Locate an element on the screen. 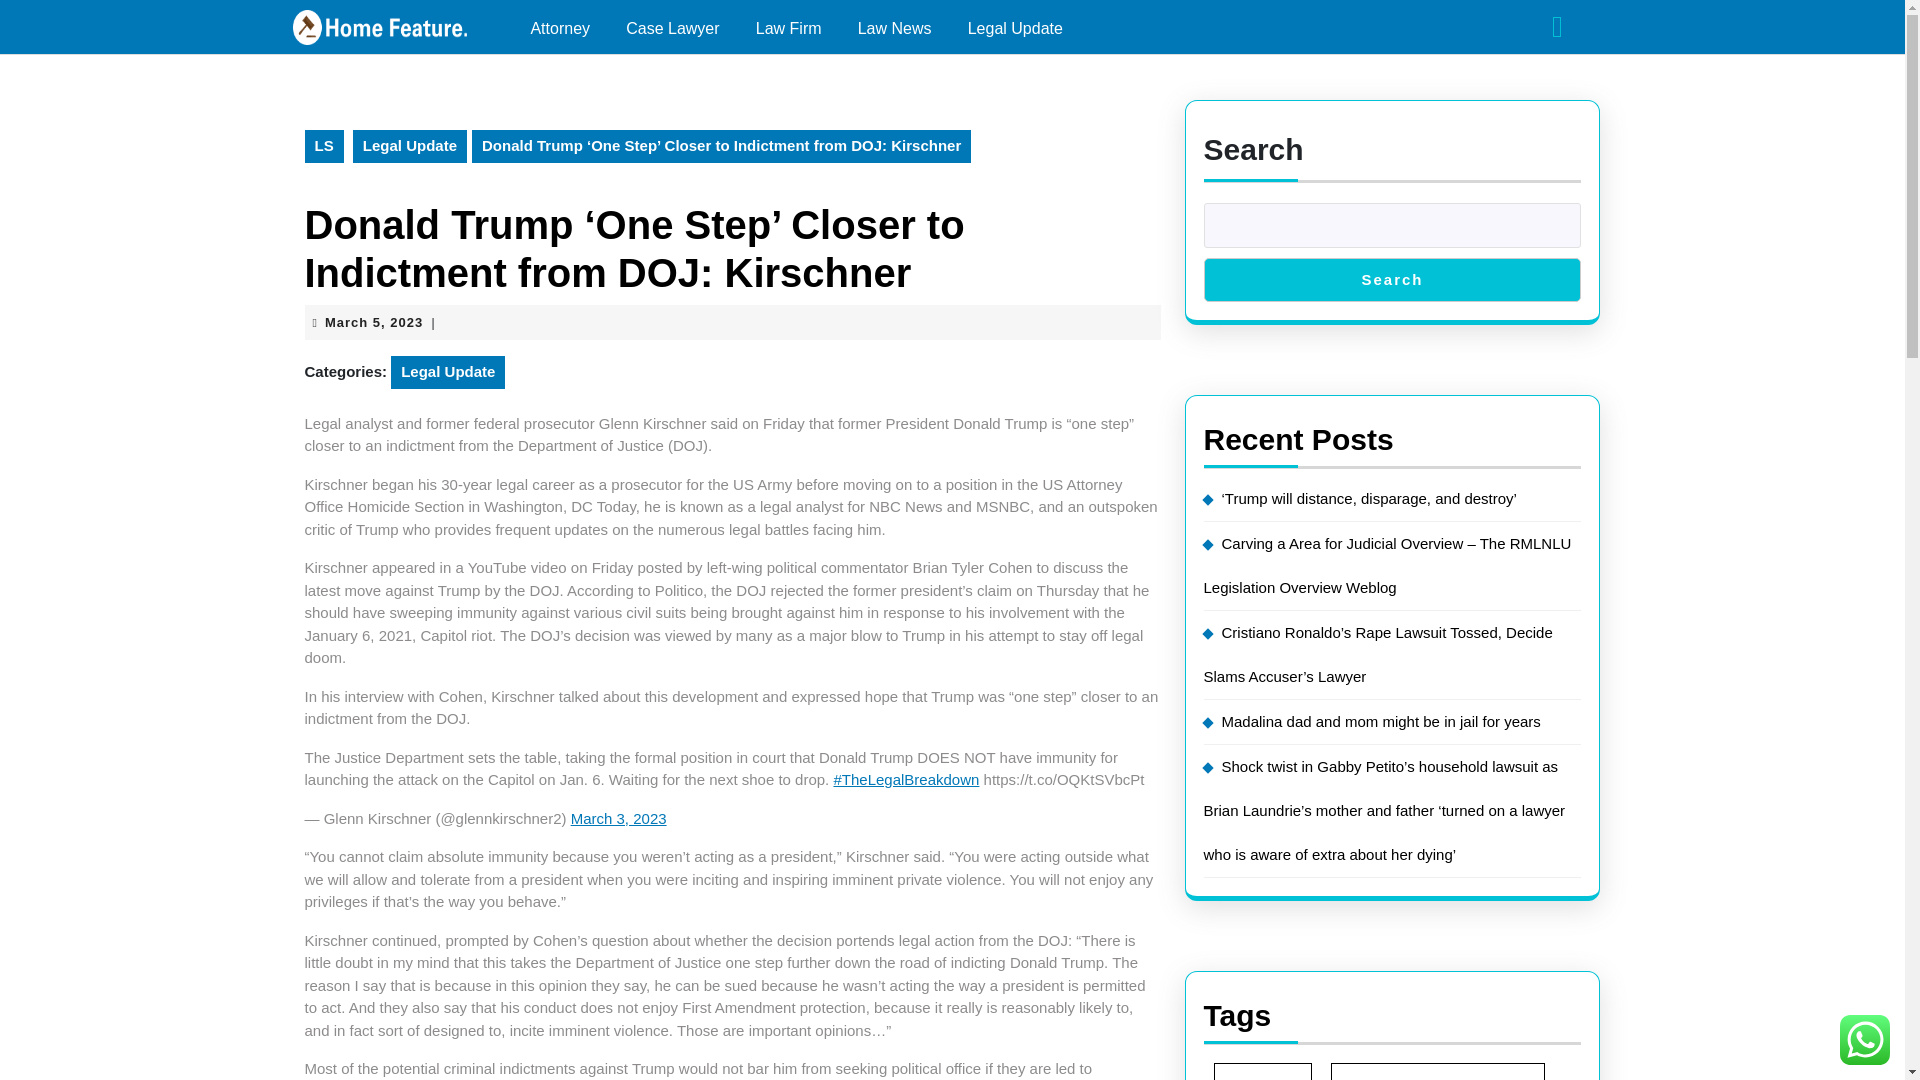 This screenshot has height=1080, width=1920. attorney's is located at coordinates (448, 372).